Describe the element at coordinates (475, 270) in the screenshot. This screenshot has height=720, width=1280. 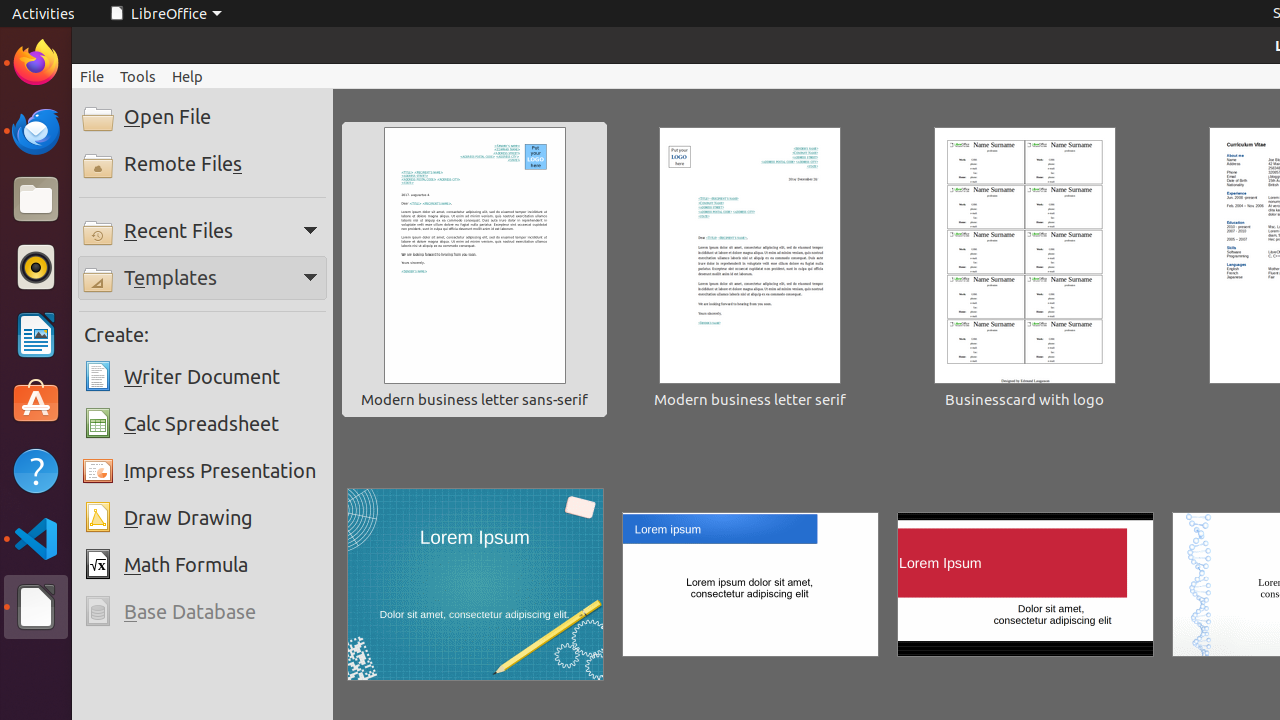
I see `Modern business letter sans-serif` at that location.